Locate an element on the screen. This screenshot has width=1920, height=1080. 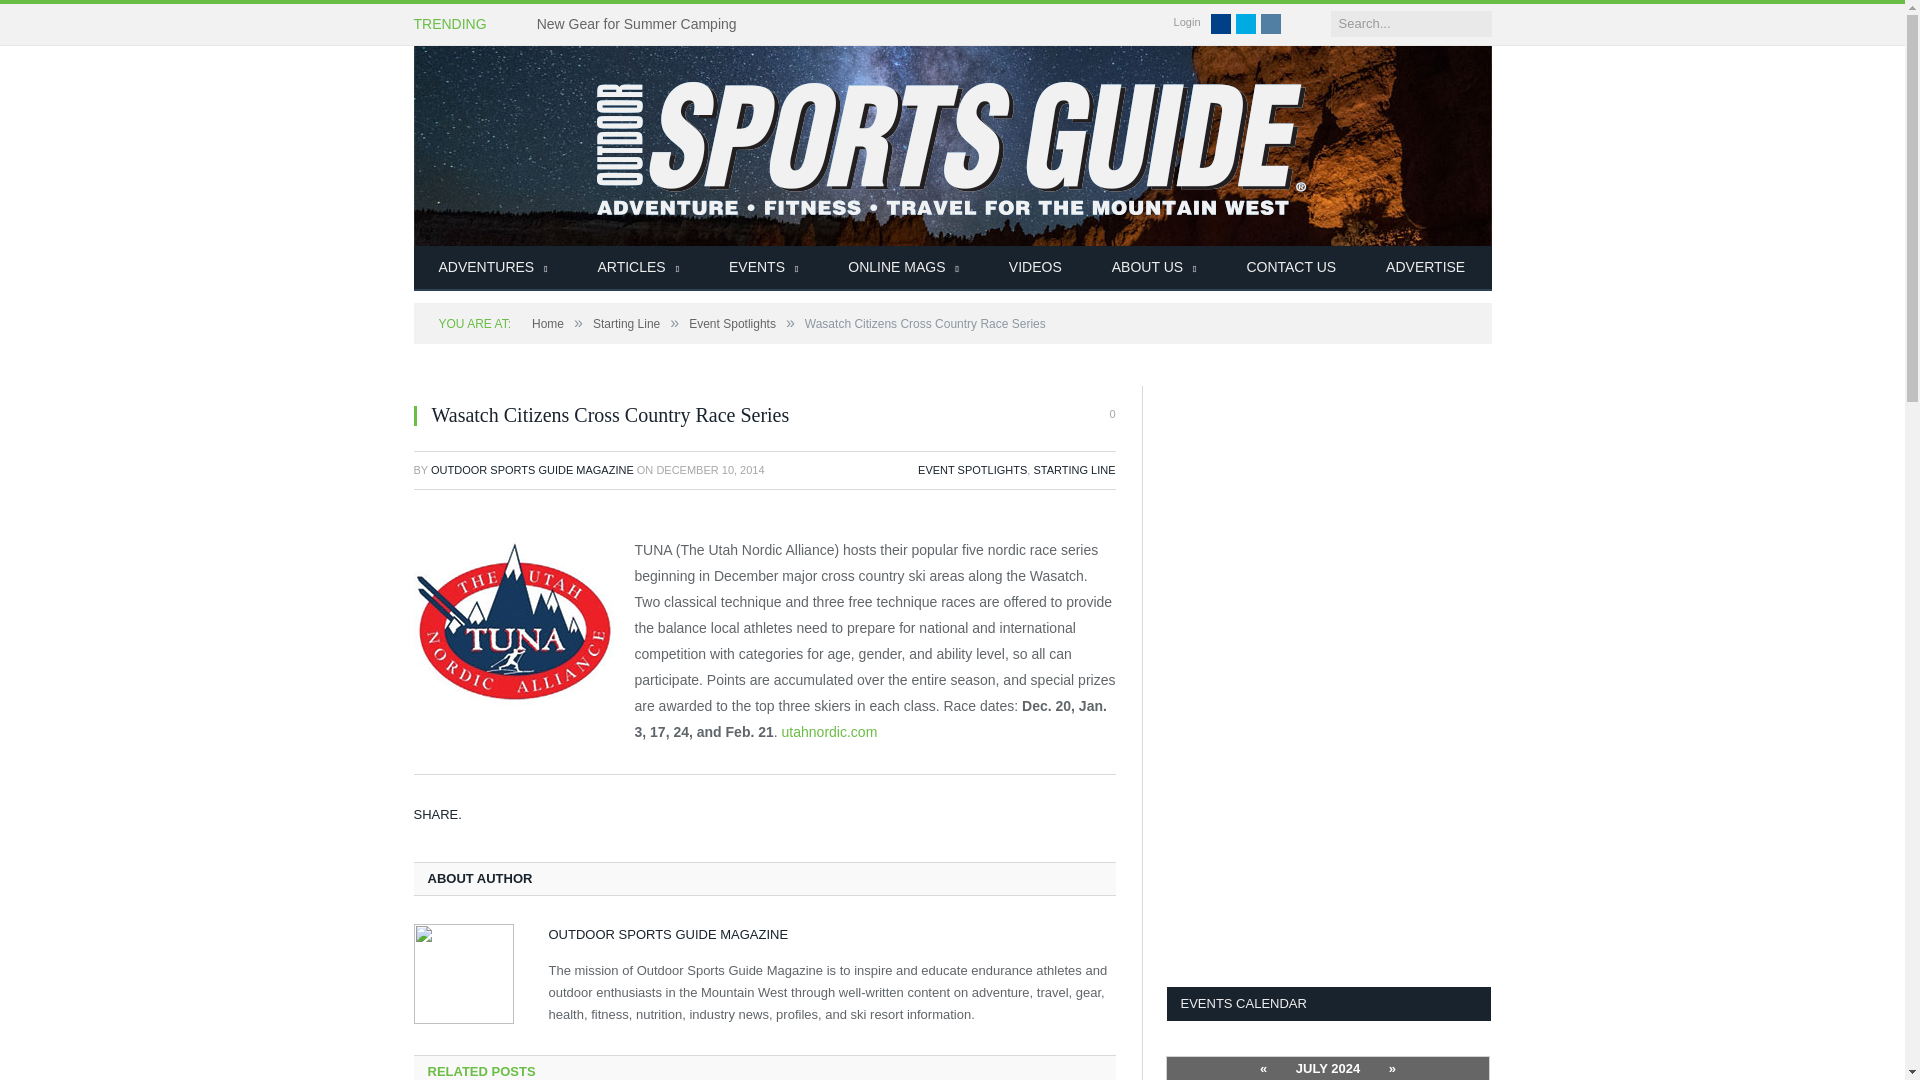
Instagram is located at coordinates (1270, 24).